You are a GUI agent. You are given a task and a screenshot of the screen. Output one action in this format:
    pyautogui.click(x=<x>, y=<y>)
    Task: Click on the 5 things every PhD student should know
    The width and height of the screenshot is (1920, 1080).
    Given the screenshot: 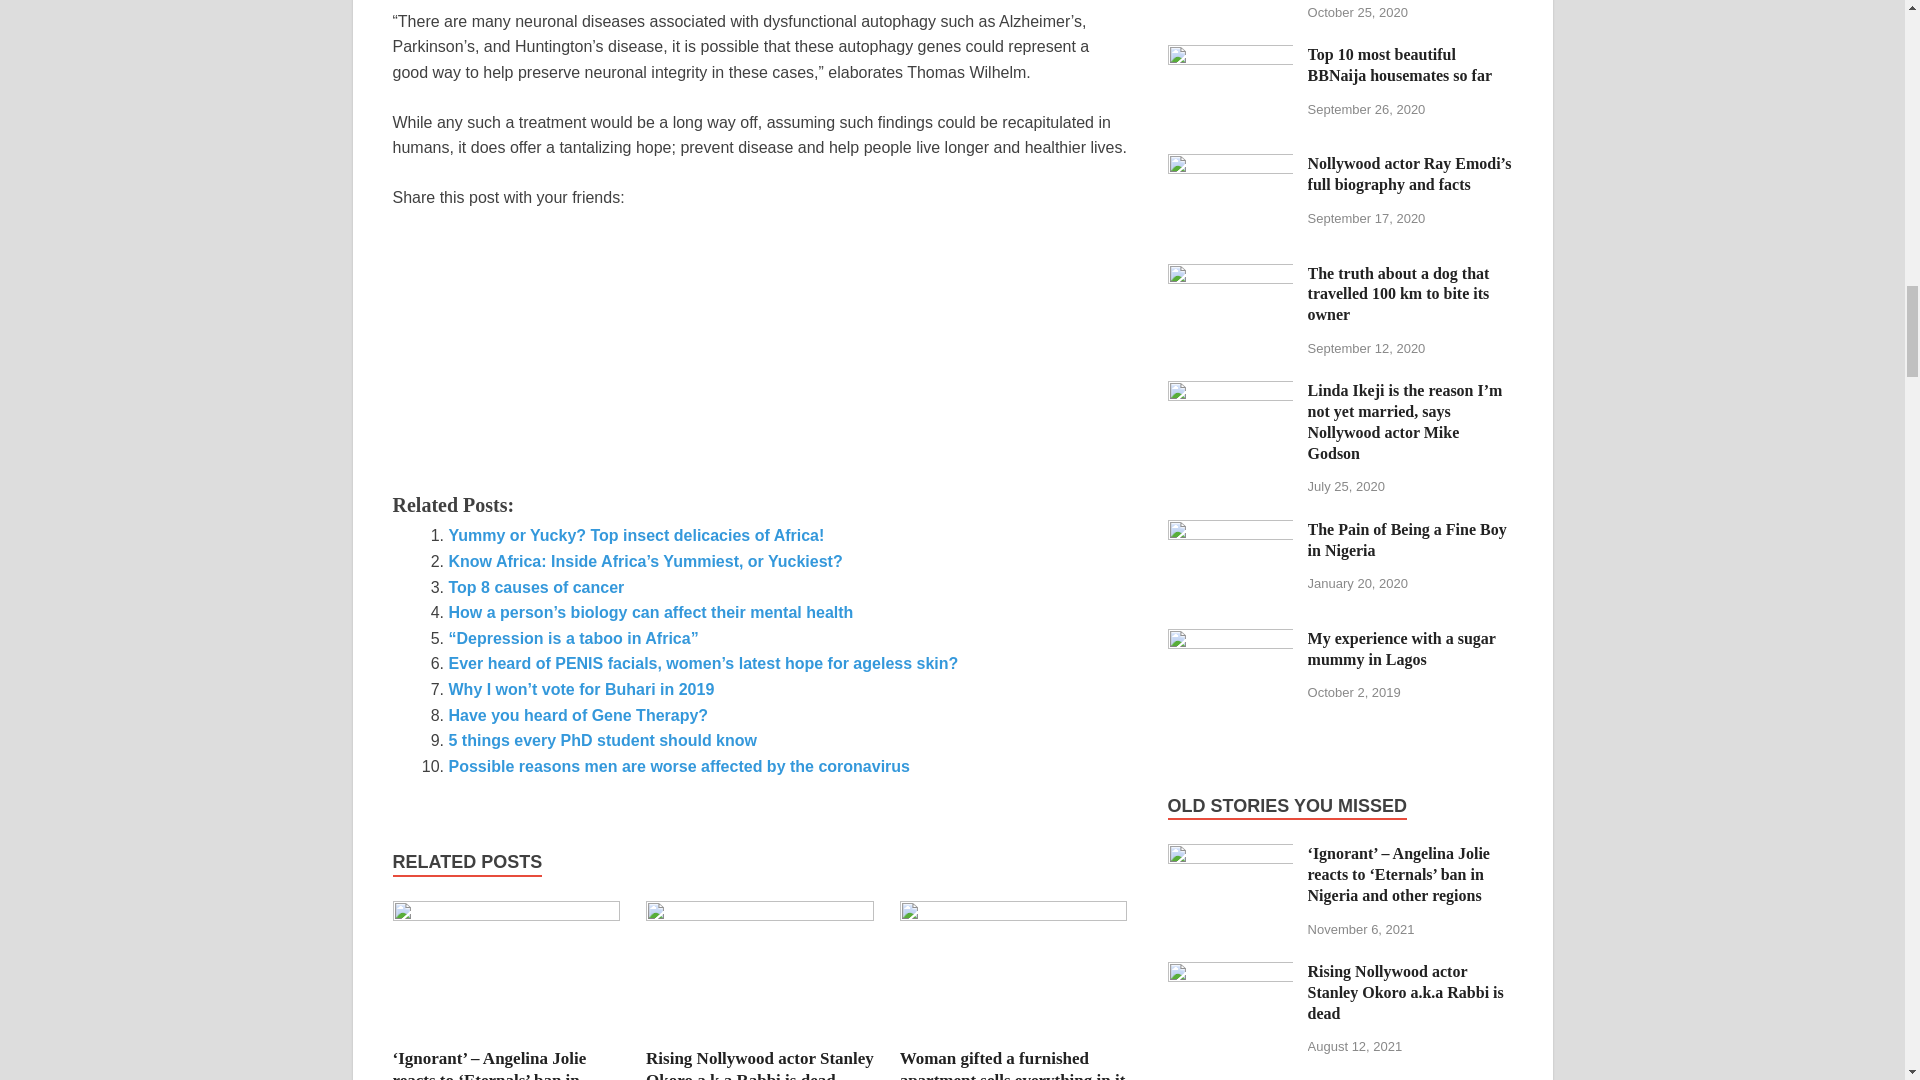 What is the action you would take?
    pyautogui.click(x=602, y=740)
    